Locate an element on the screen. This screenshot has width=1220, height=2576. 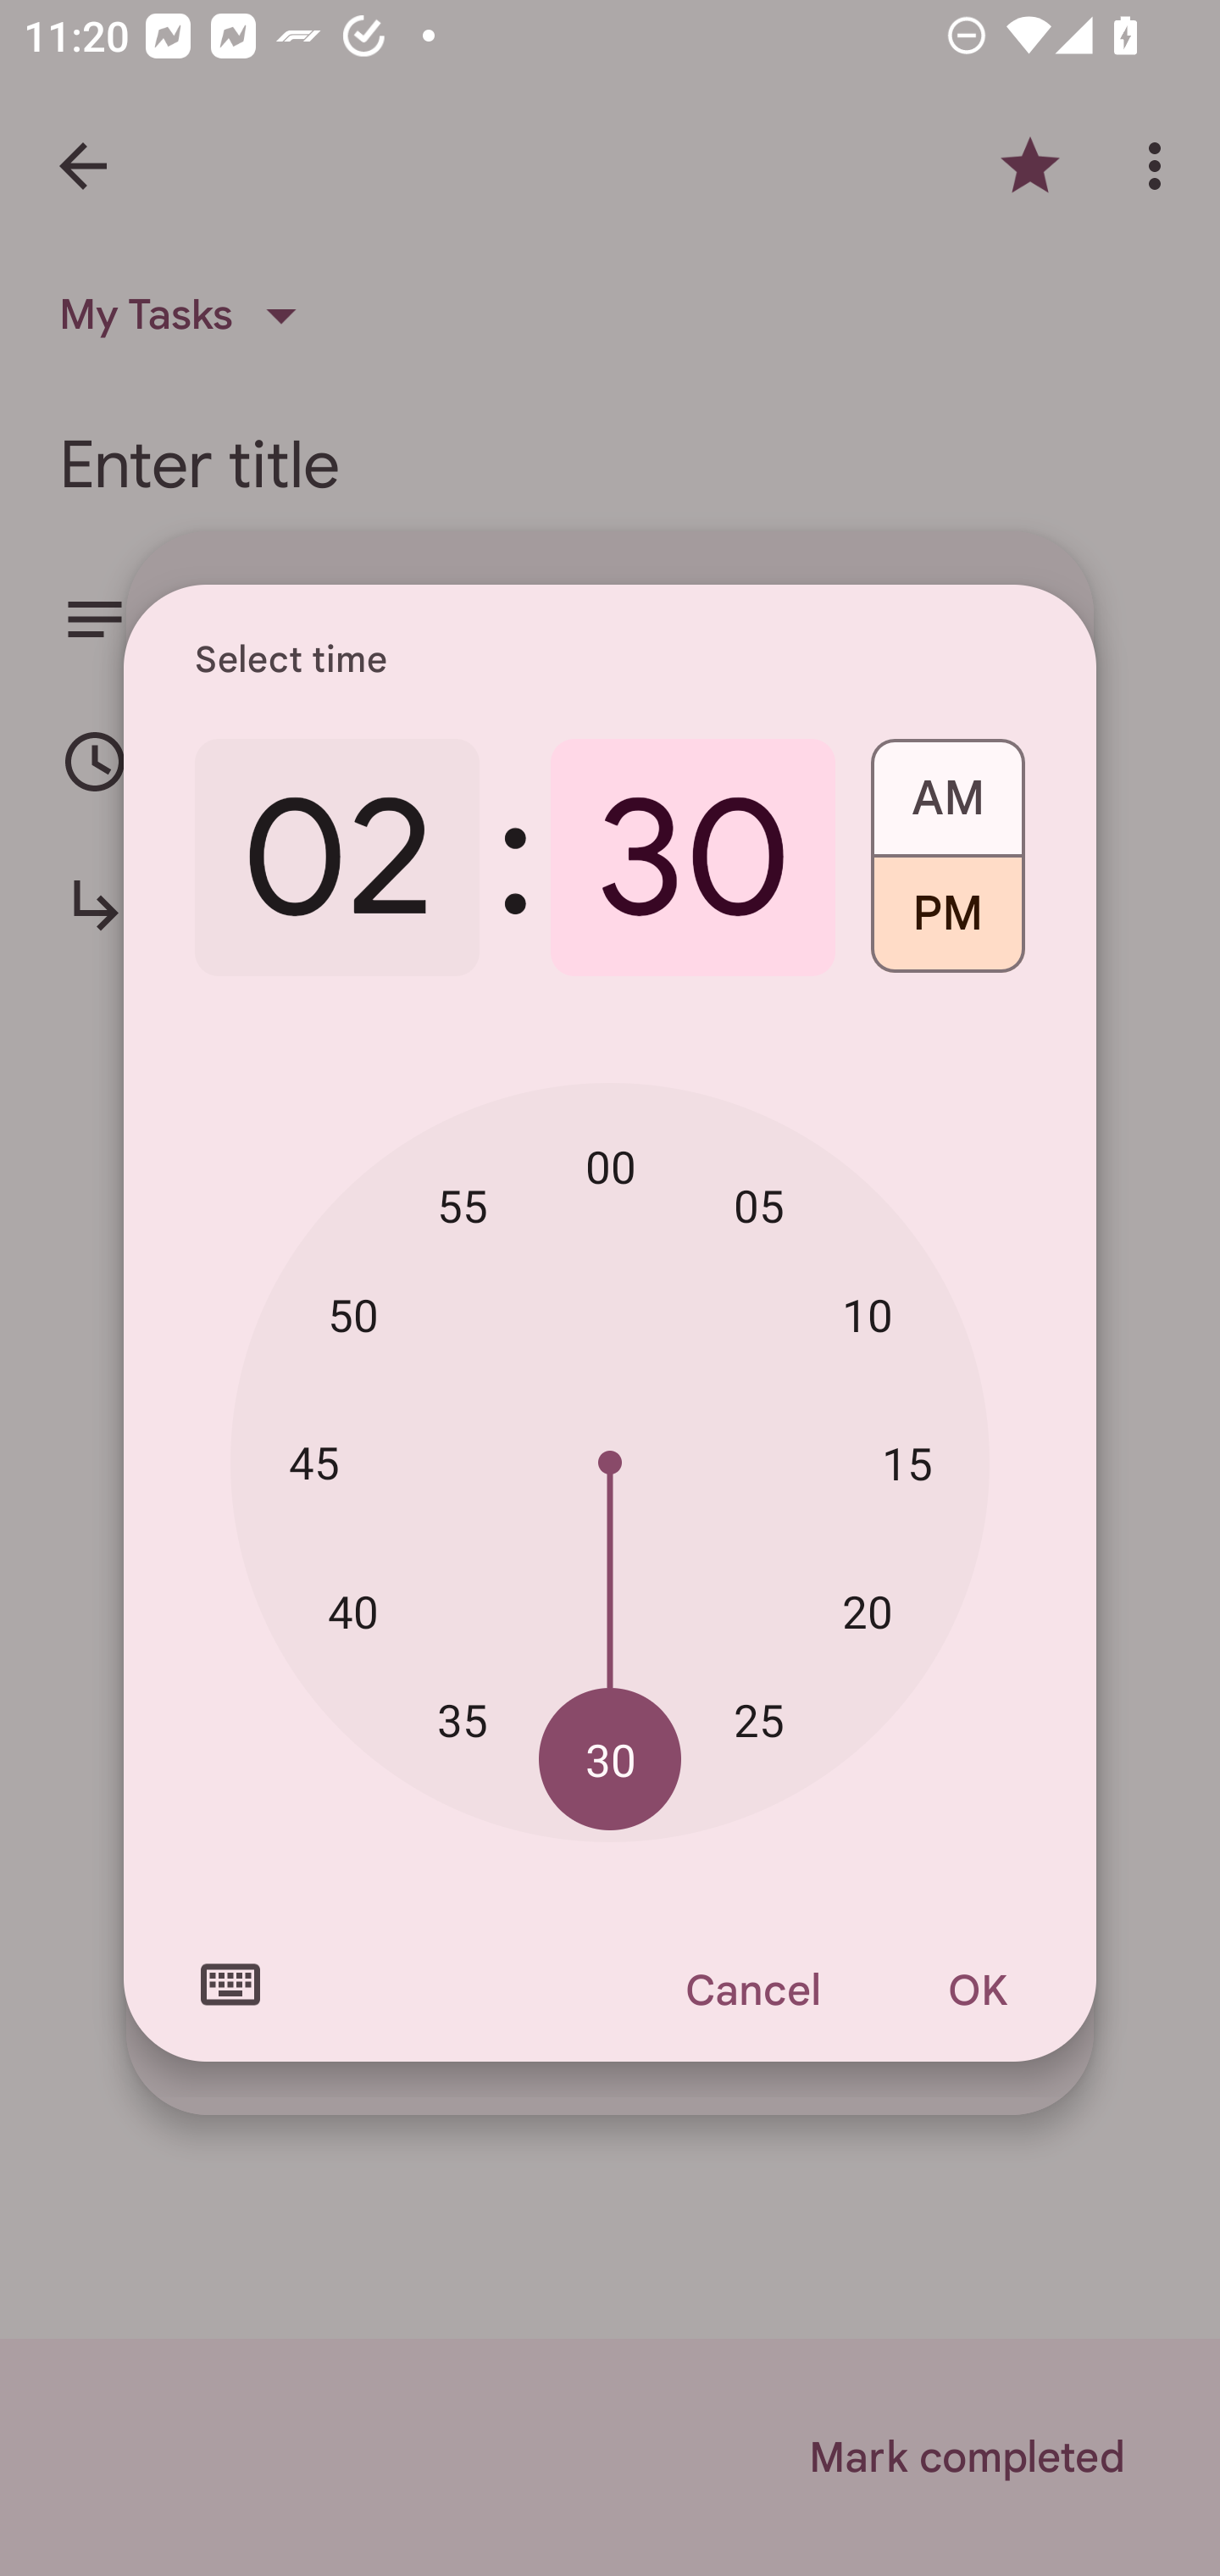
55 55 minutes is located at coordinates (463, 1205).